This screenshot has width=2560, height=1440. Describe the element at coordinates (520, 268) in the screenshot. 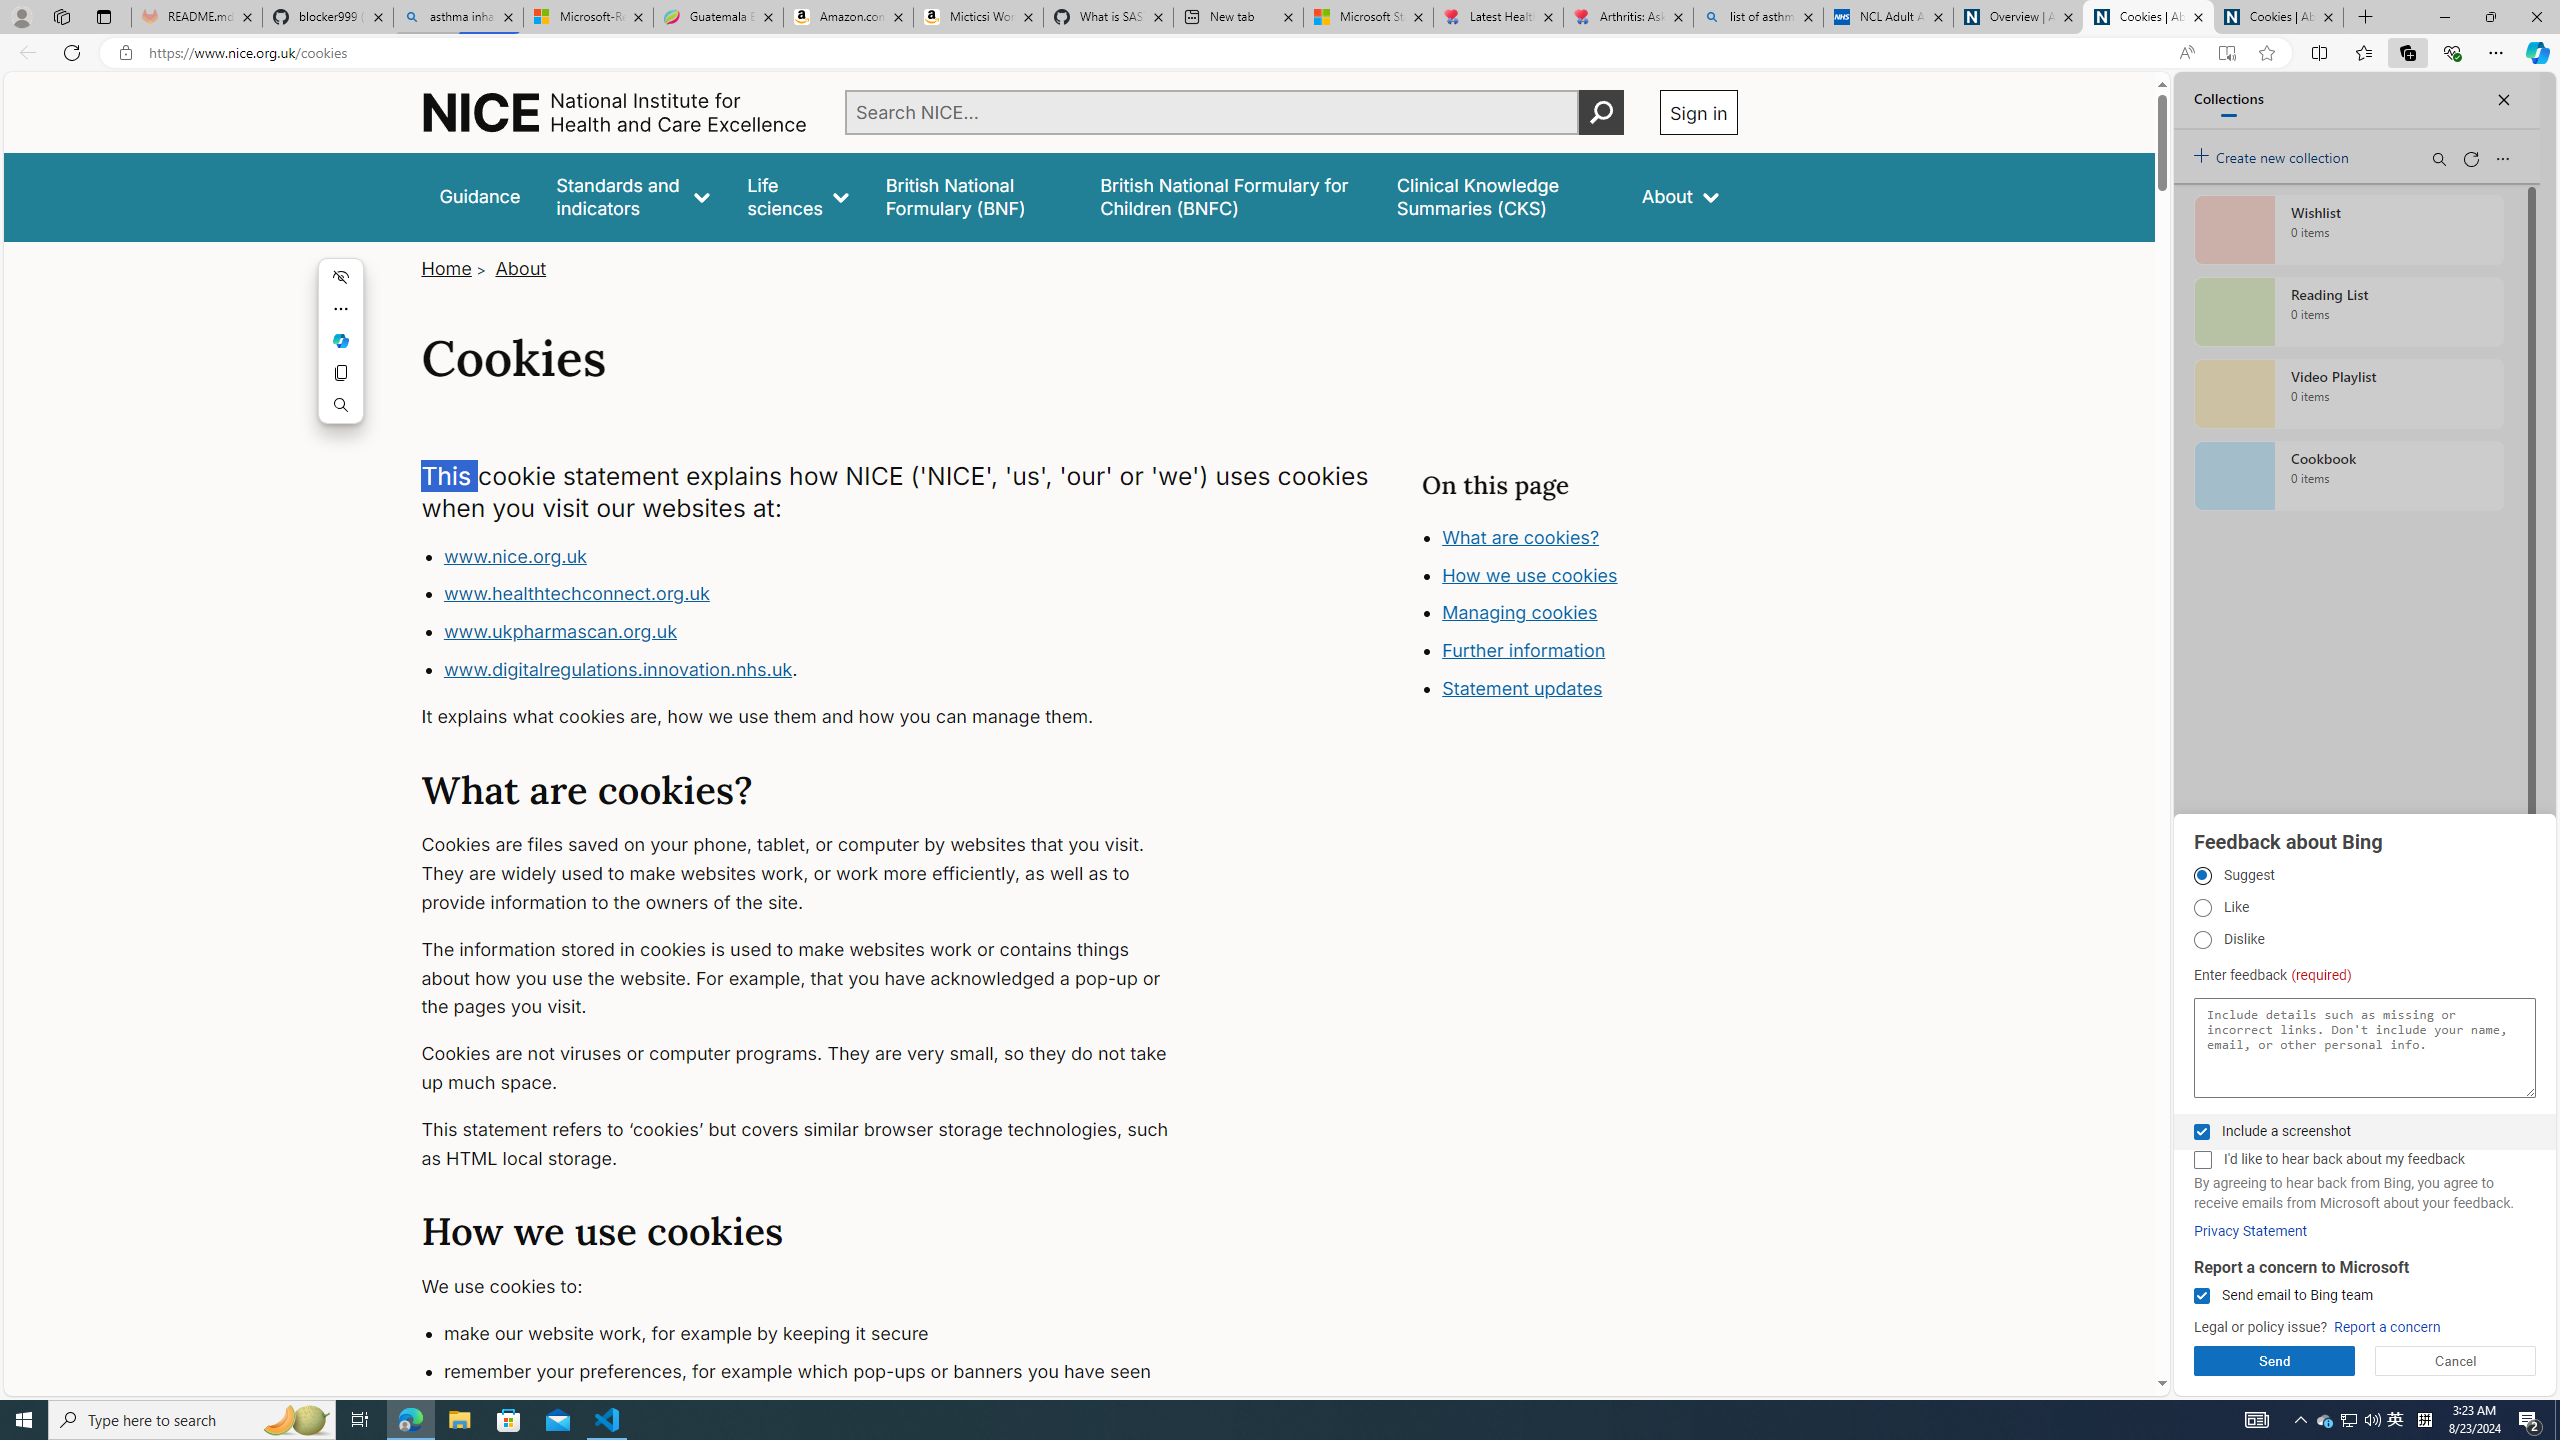

I see `About` at that location.